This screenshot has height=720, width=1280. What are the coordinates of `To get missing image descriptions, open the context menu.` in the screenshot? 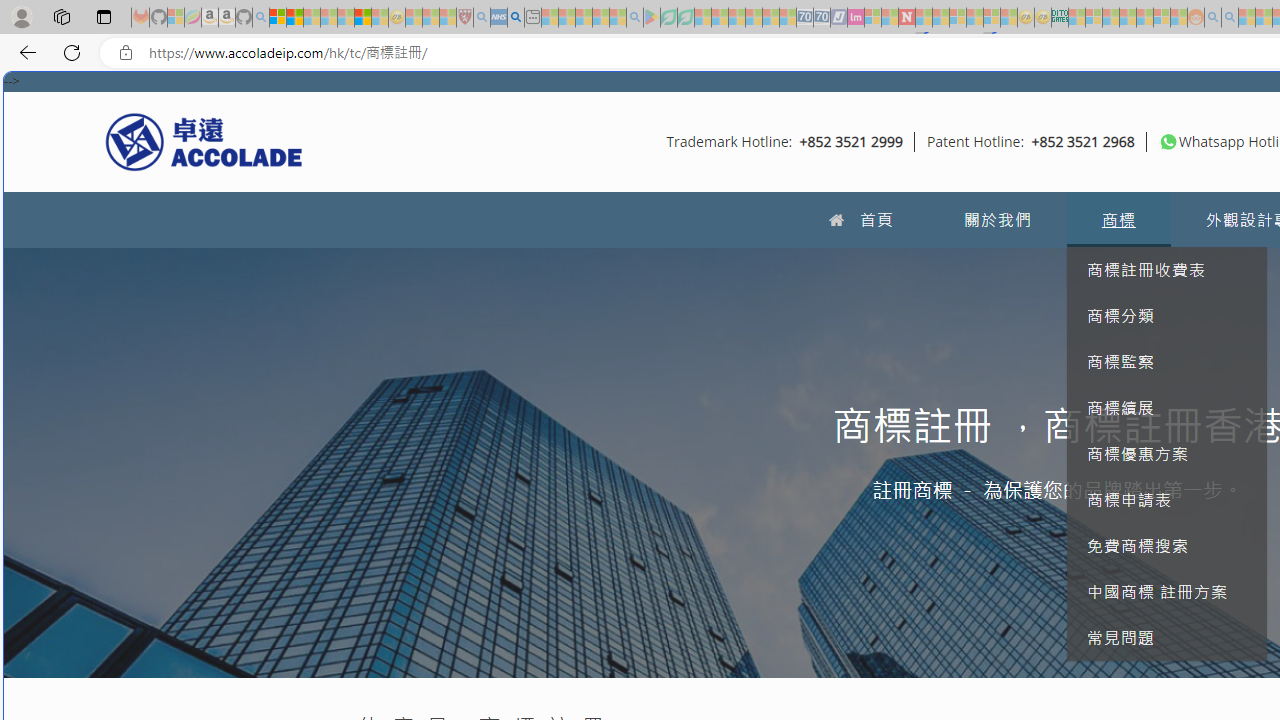 It's located at (1168, 141).